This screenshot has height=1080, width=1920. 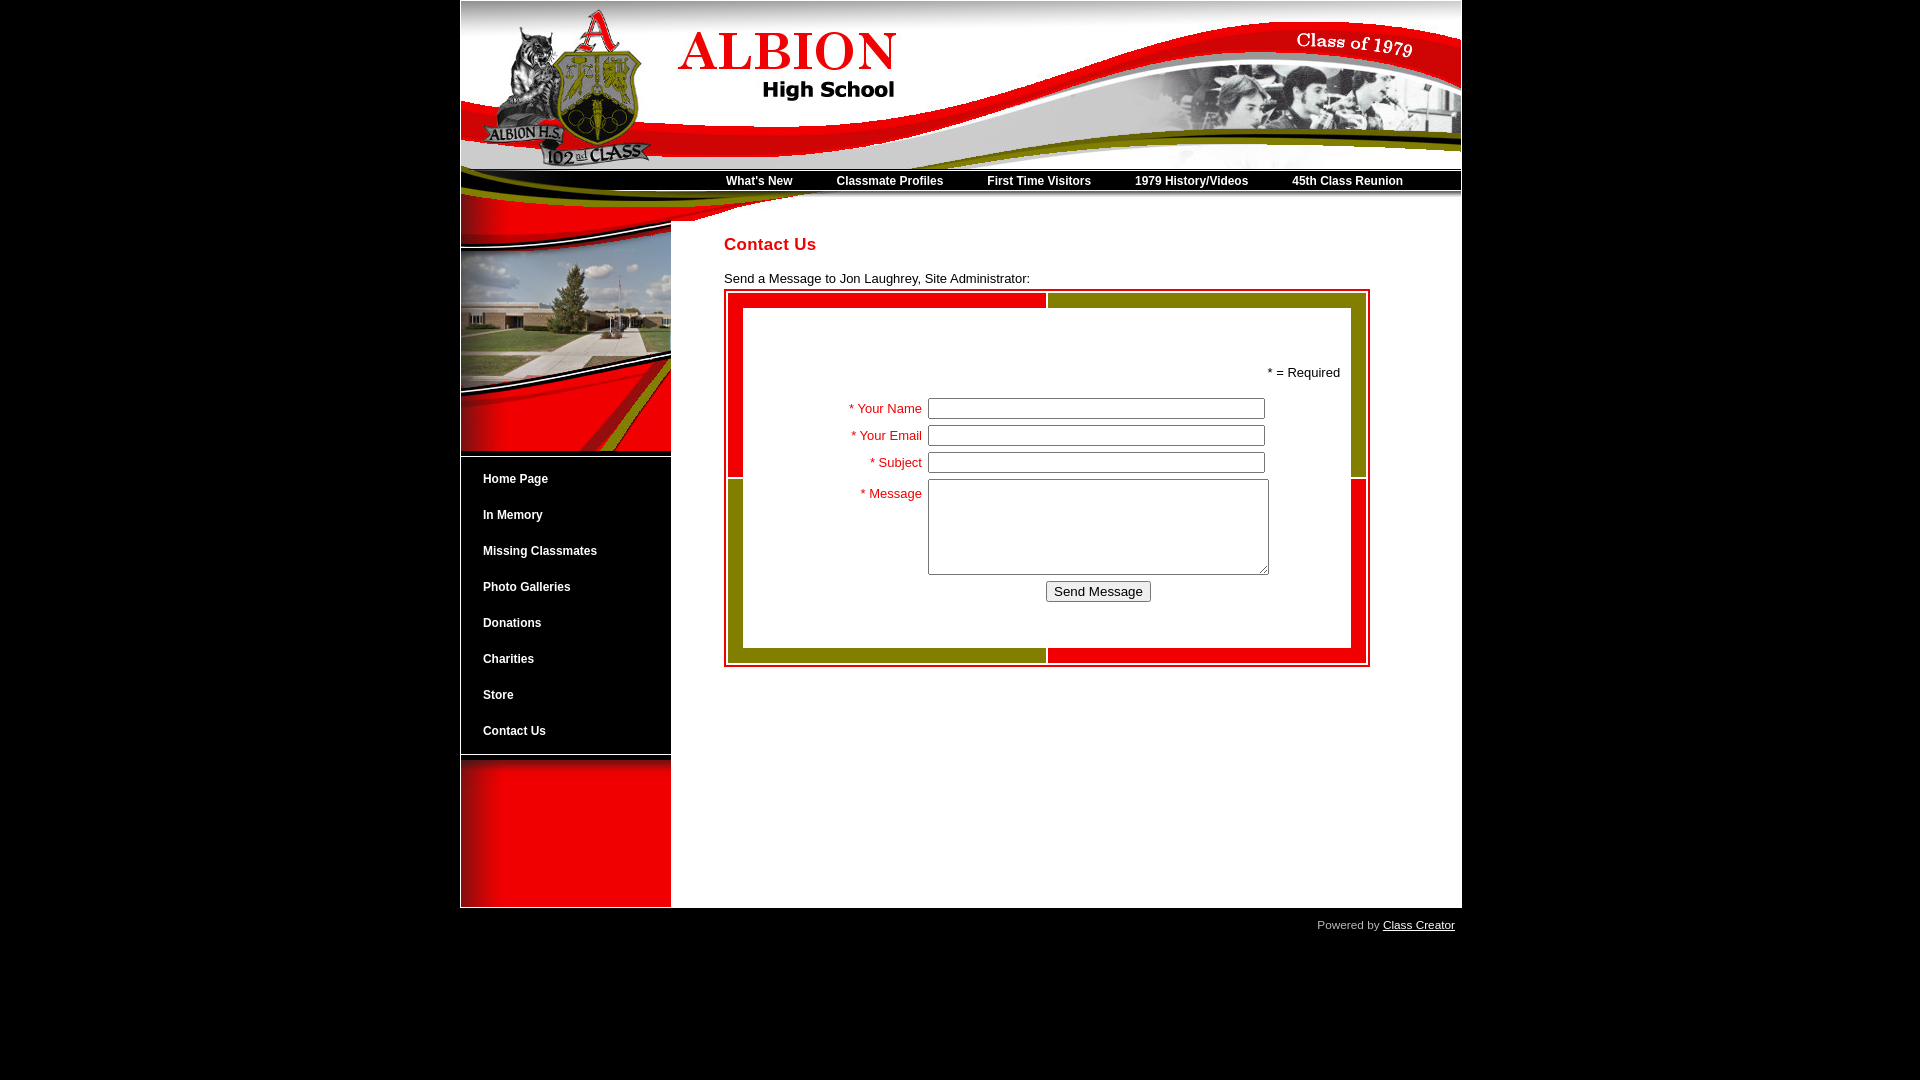 What do you see at coordinates (558, 515) in the screenshot?
I see `In Memory` at bounding box center [558, 515].